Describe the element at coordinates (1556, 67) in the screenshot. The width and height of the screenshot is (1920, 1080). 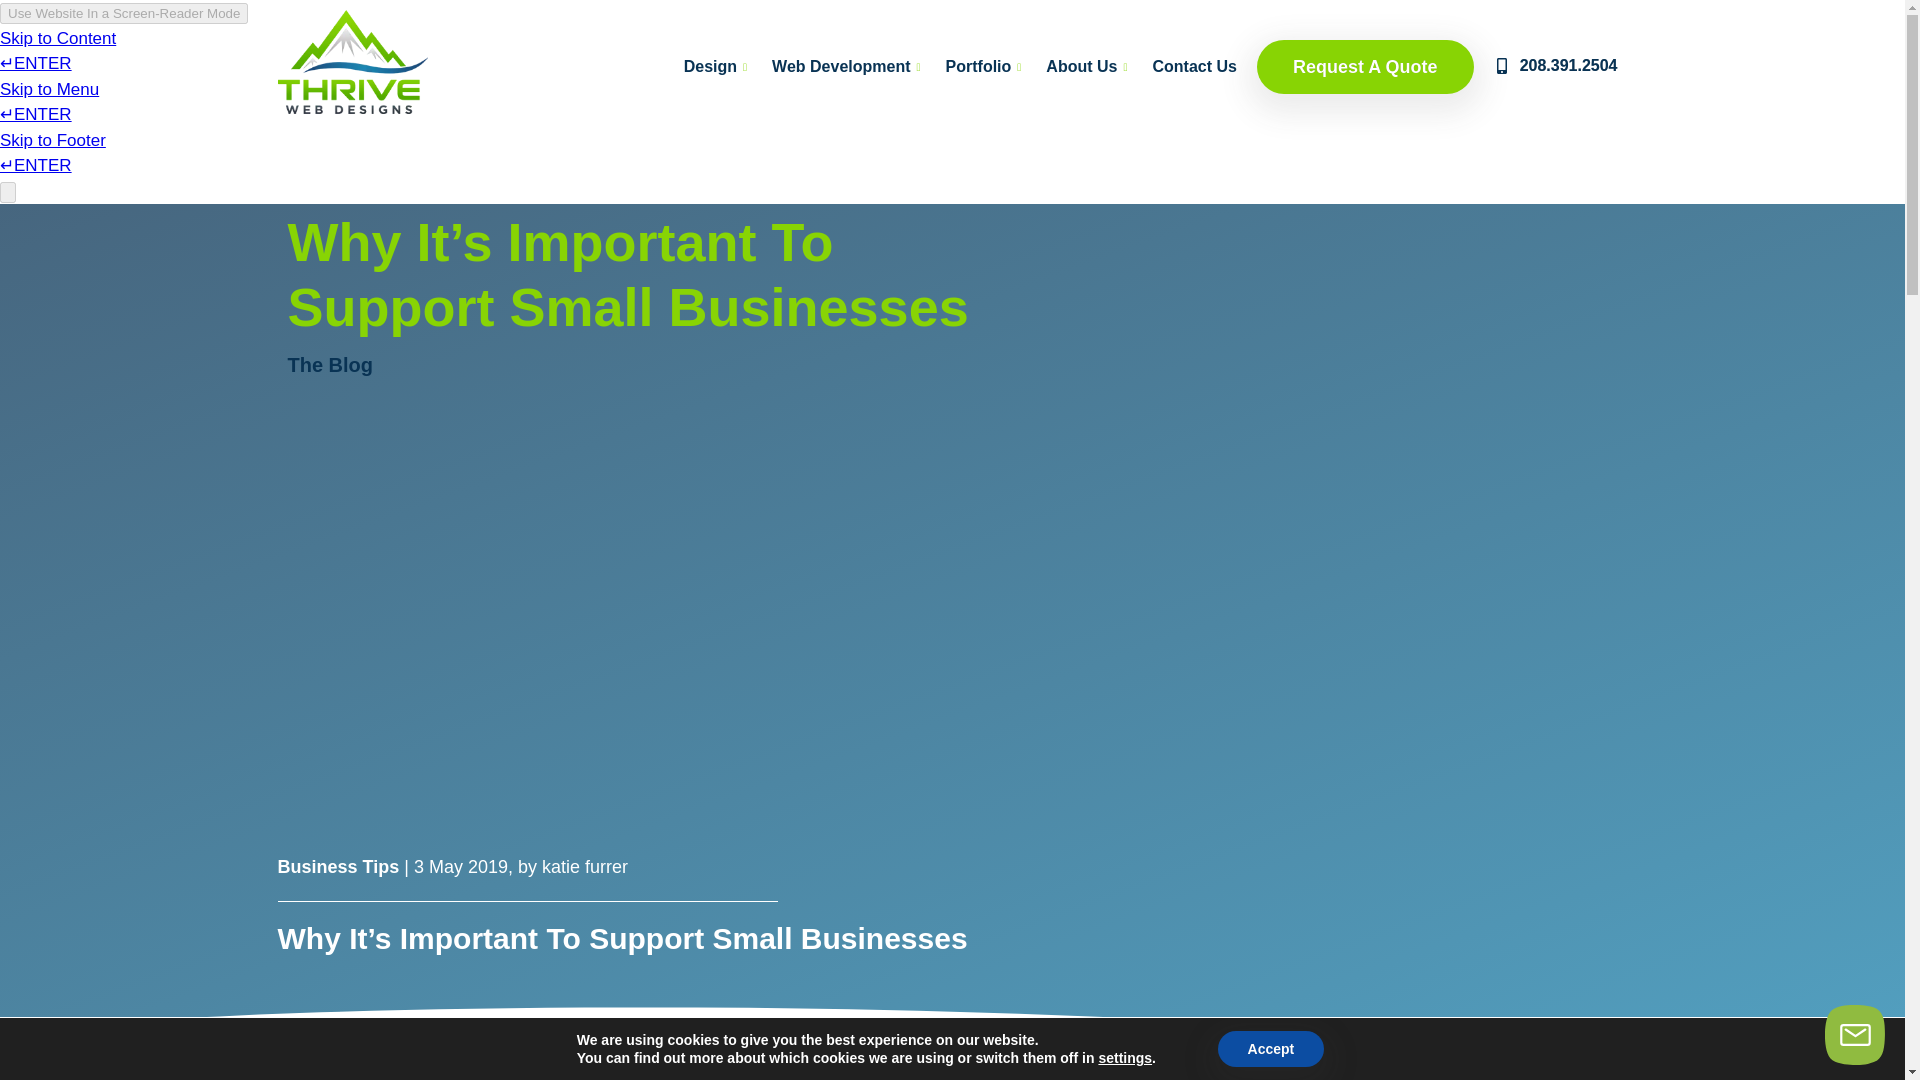
I see `208.391.2504` at that location.